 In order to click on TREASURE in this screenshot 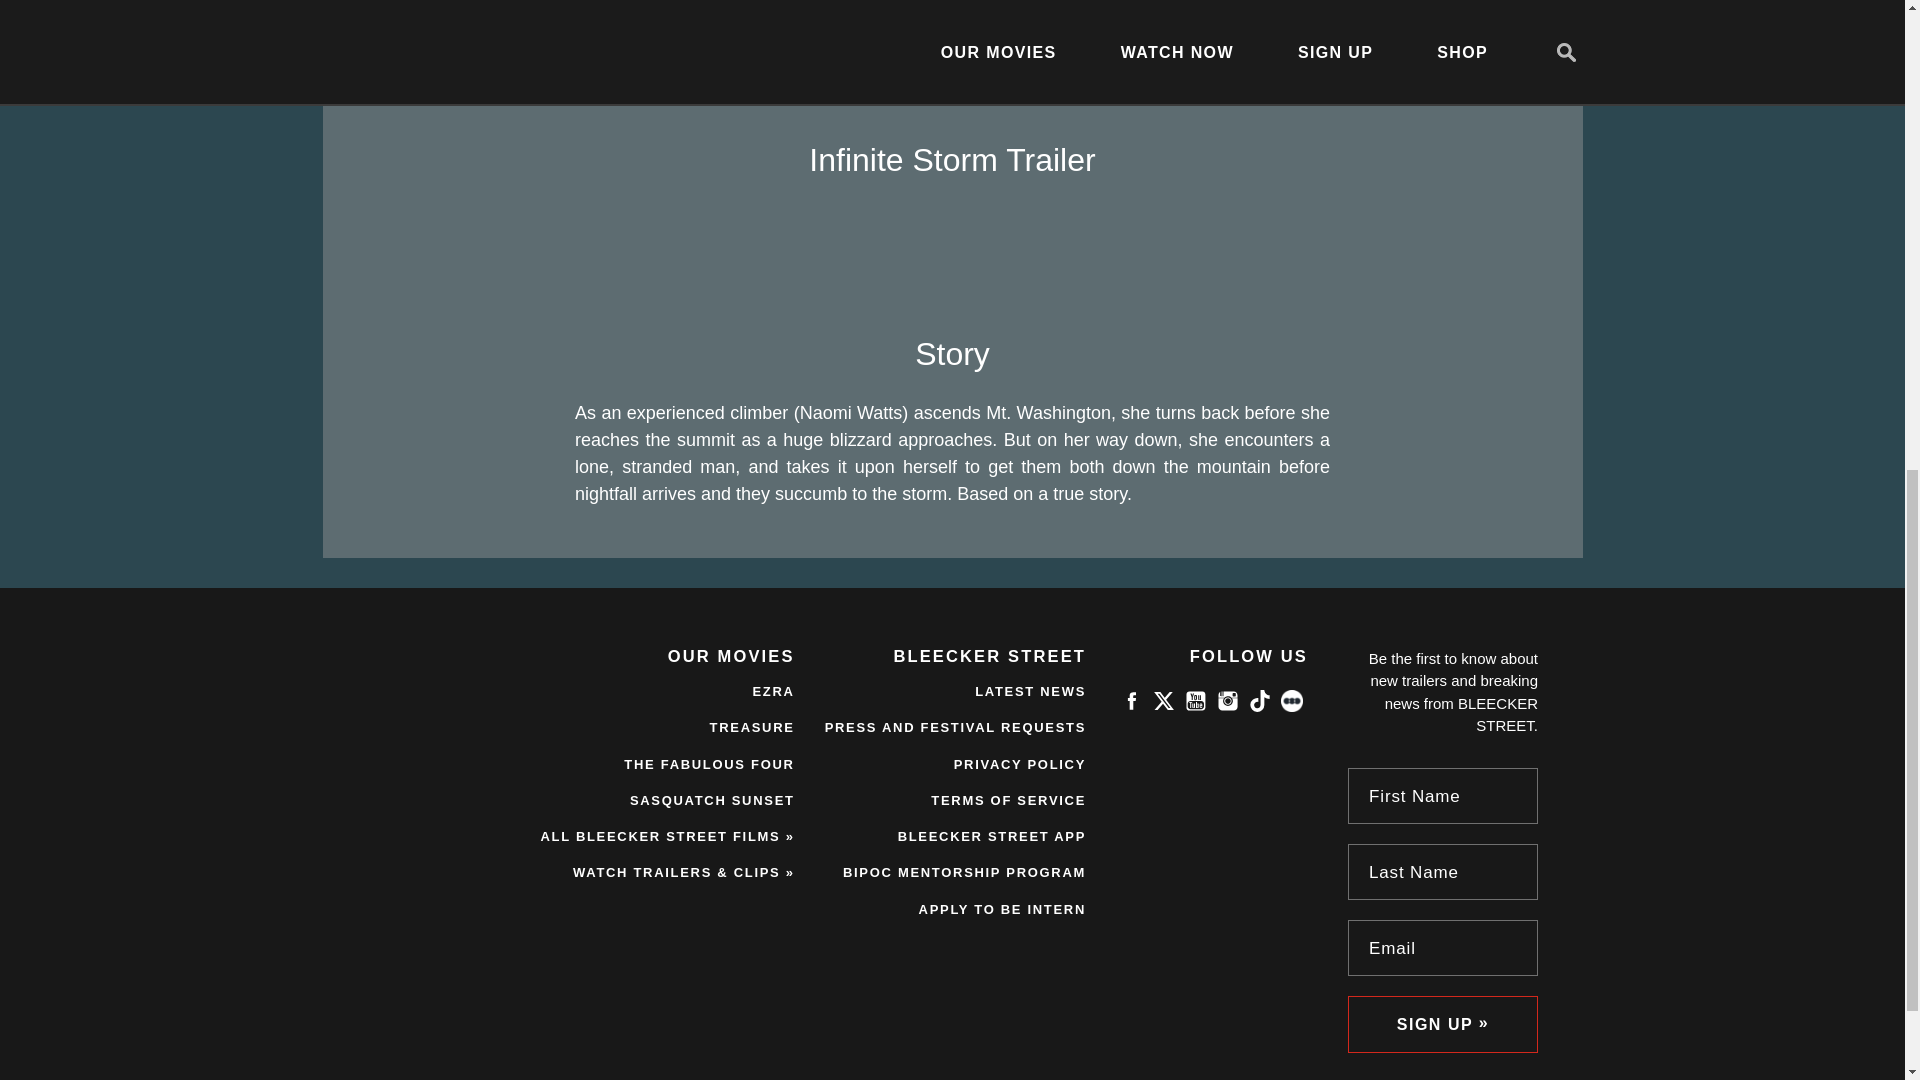, I will do `click(752, 728)`.